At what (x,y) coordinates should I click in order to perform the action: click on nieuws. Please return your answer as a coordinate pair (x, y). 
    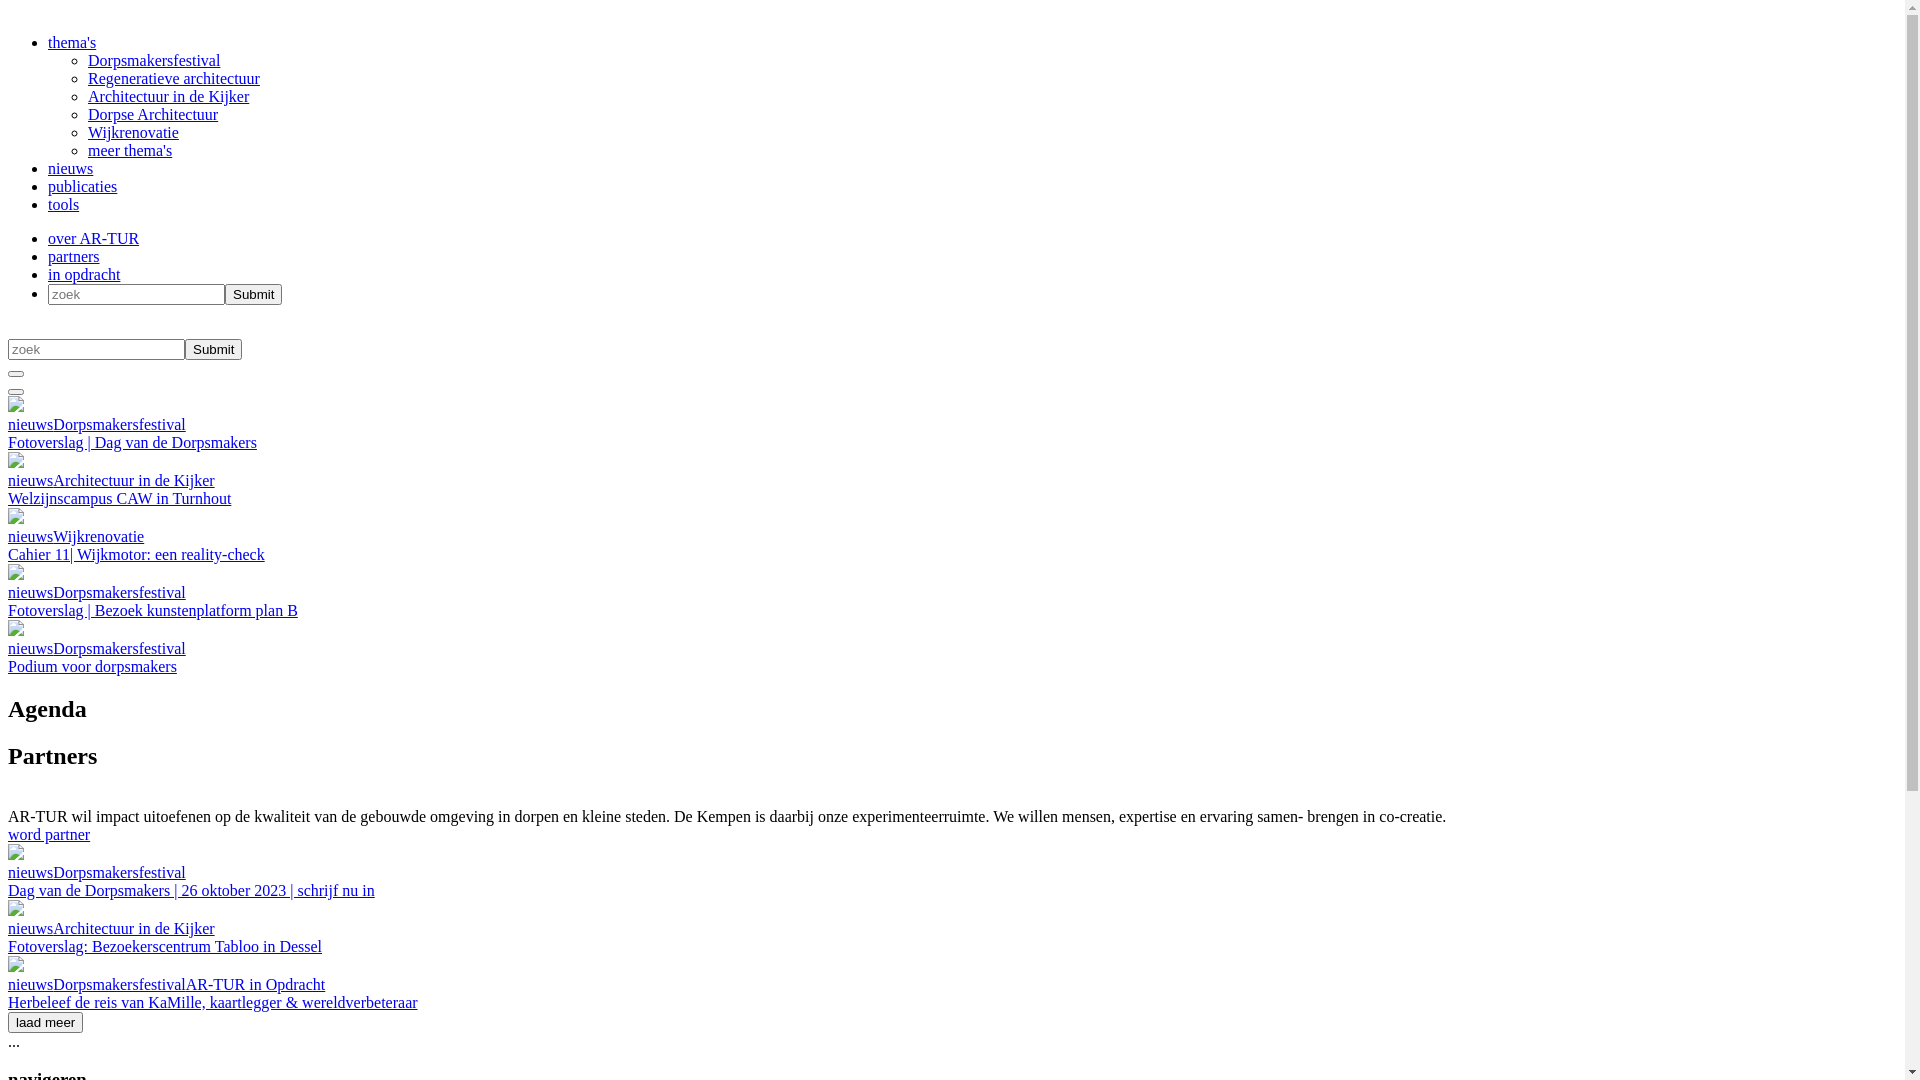
    Looking at the image, I should click on (30, 928).